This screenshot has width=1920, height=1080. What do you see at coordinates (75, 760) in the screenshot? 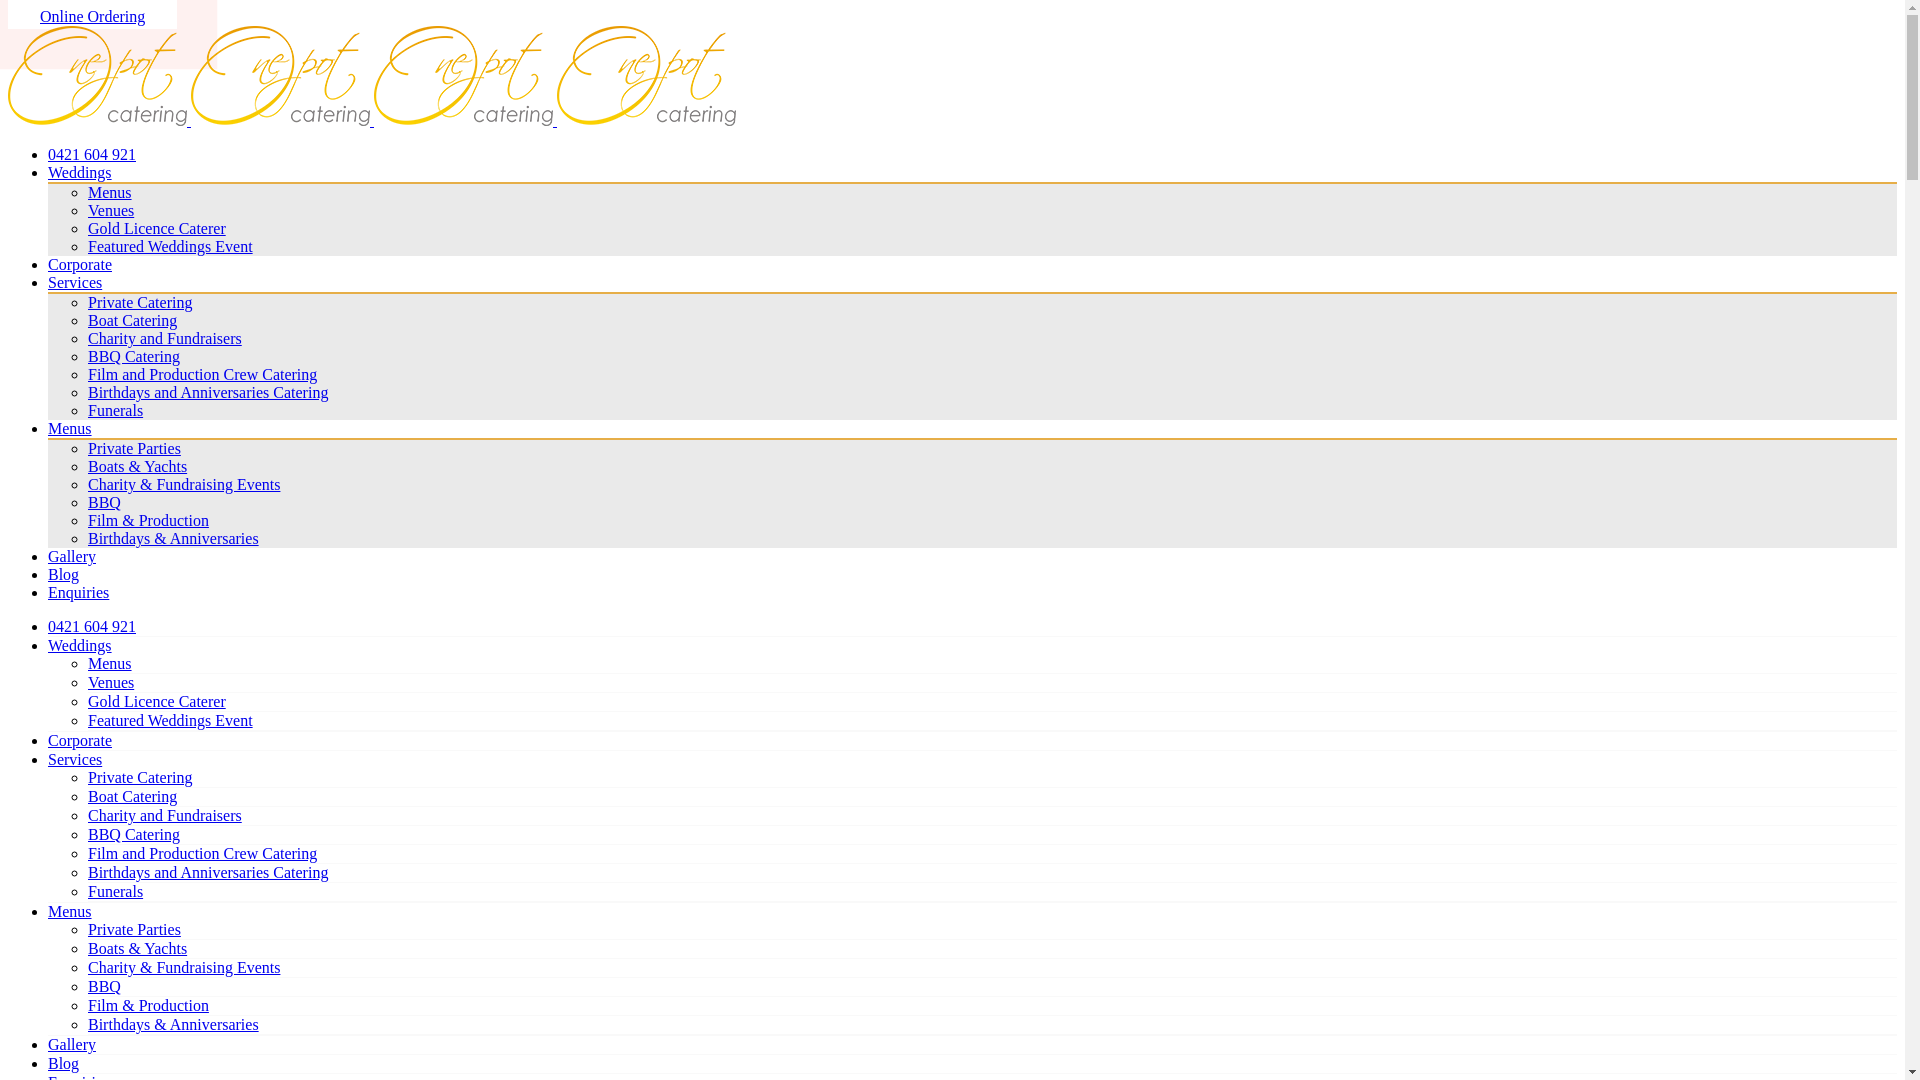
I see `Services` at bounding box center [75, 760].